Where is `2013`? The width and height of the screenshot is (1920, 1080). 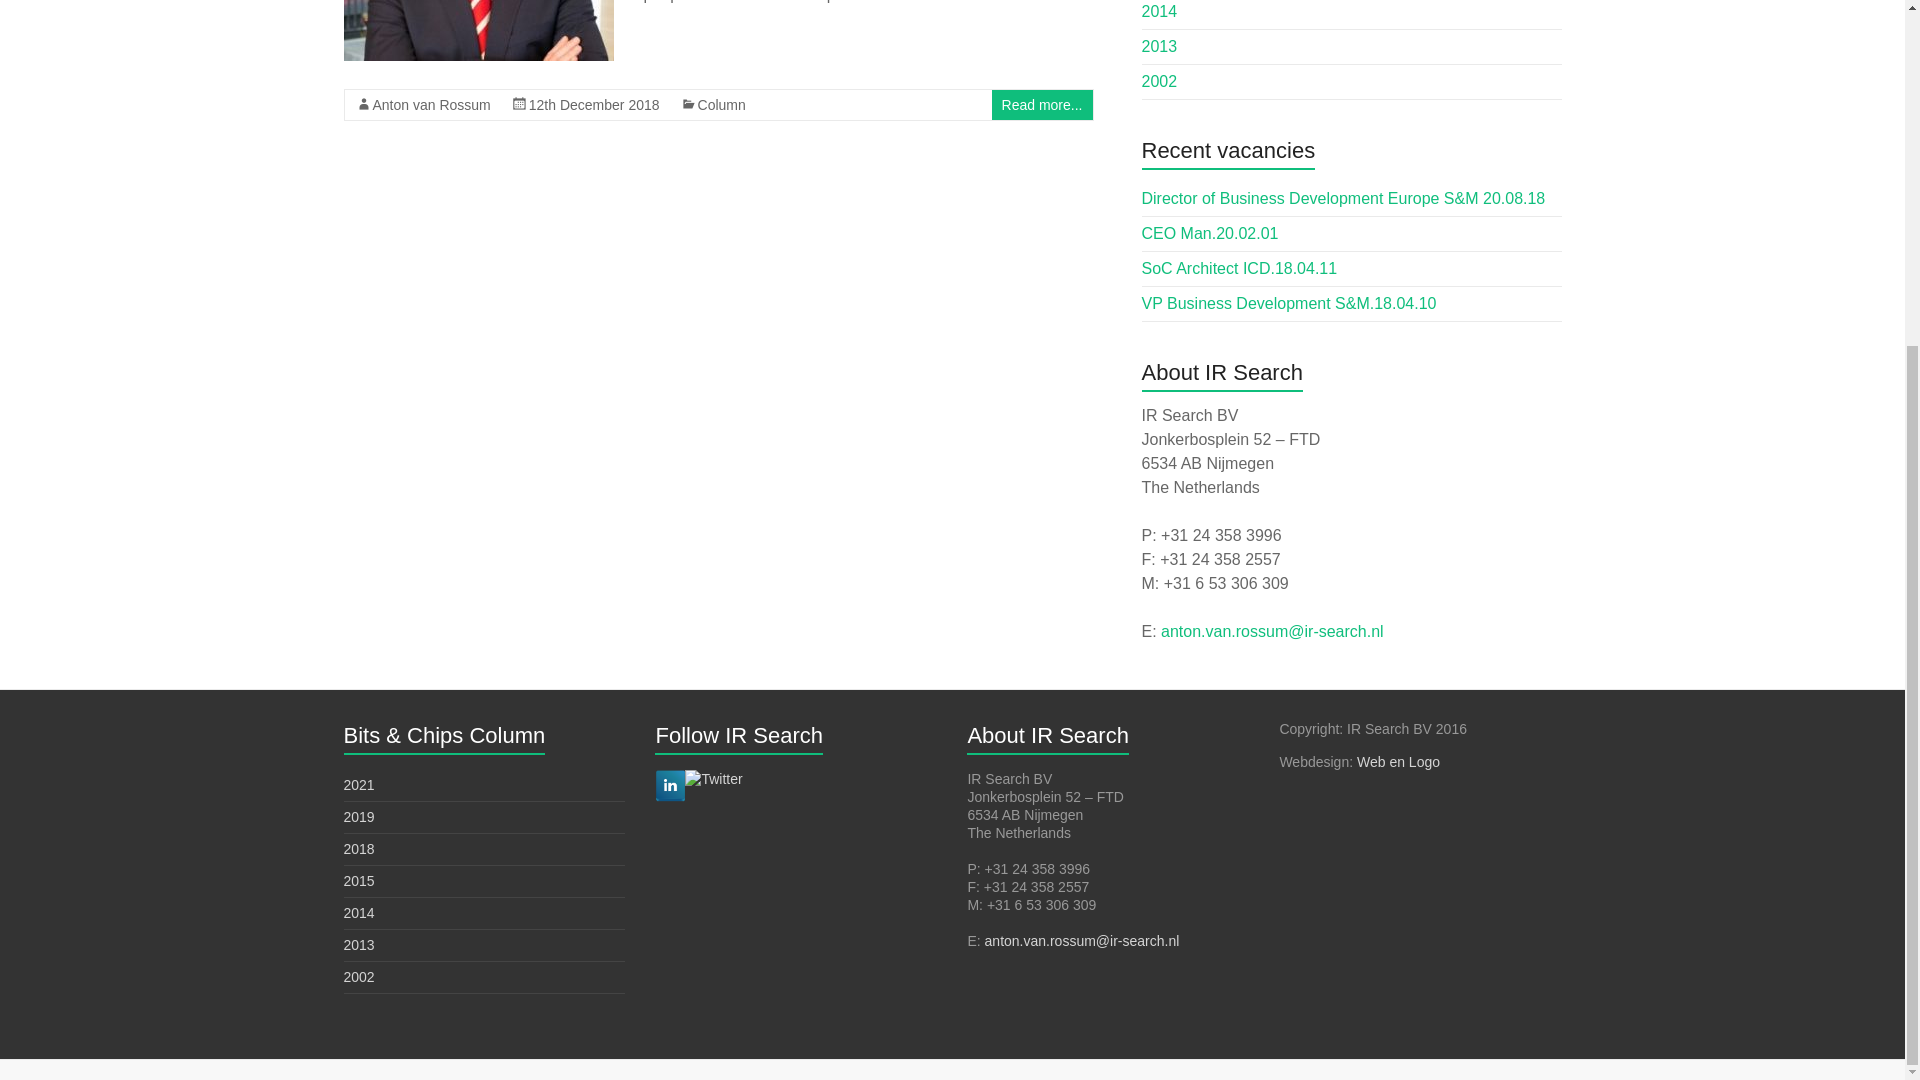 2013 is located at coordinates (1160, 46).